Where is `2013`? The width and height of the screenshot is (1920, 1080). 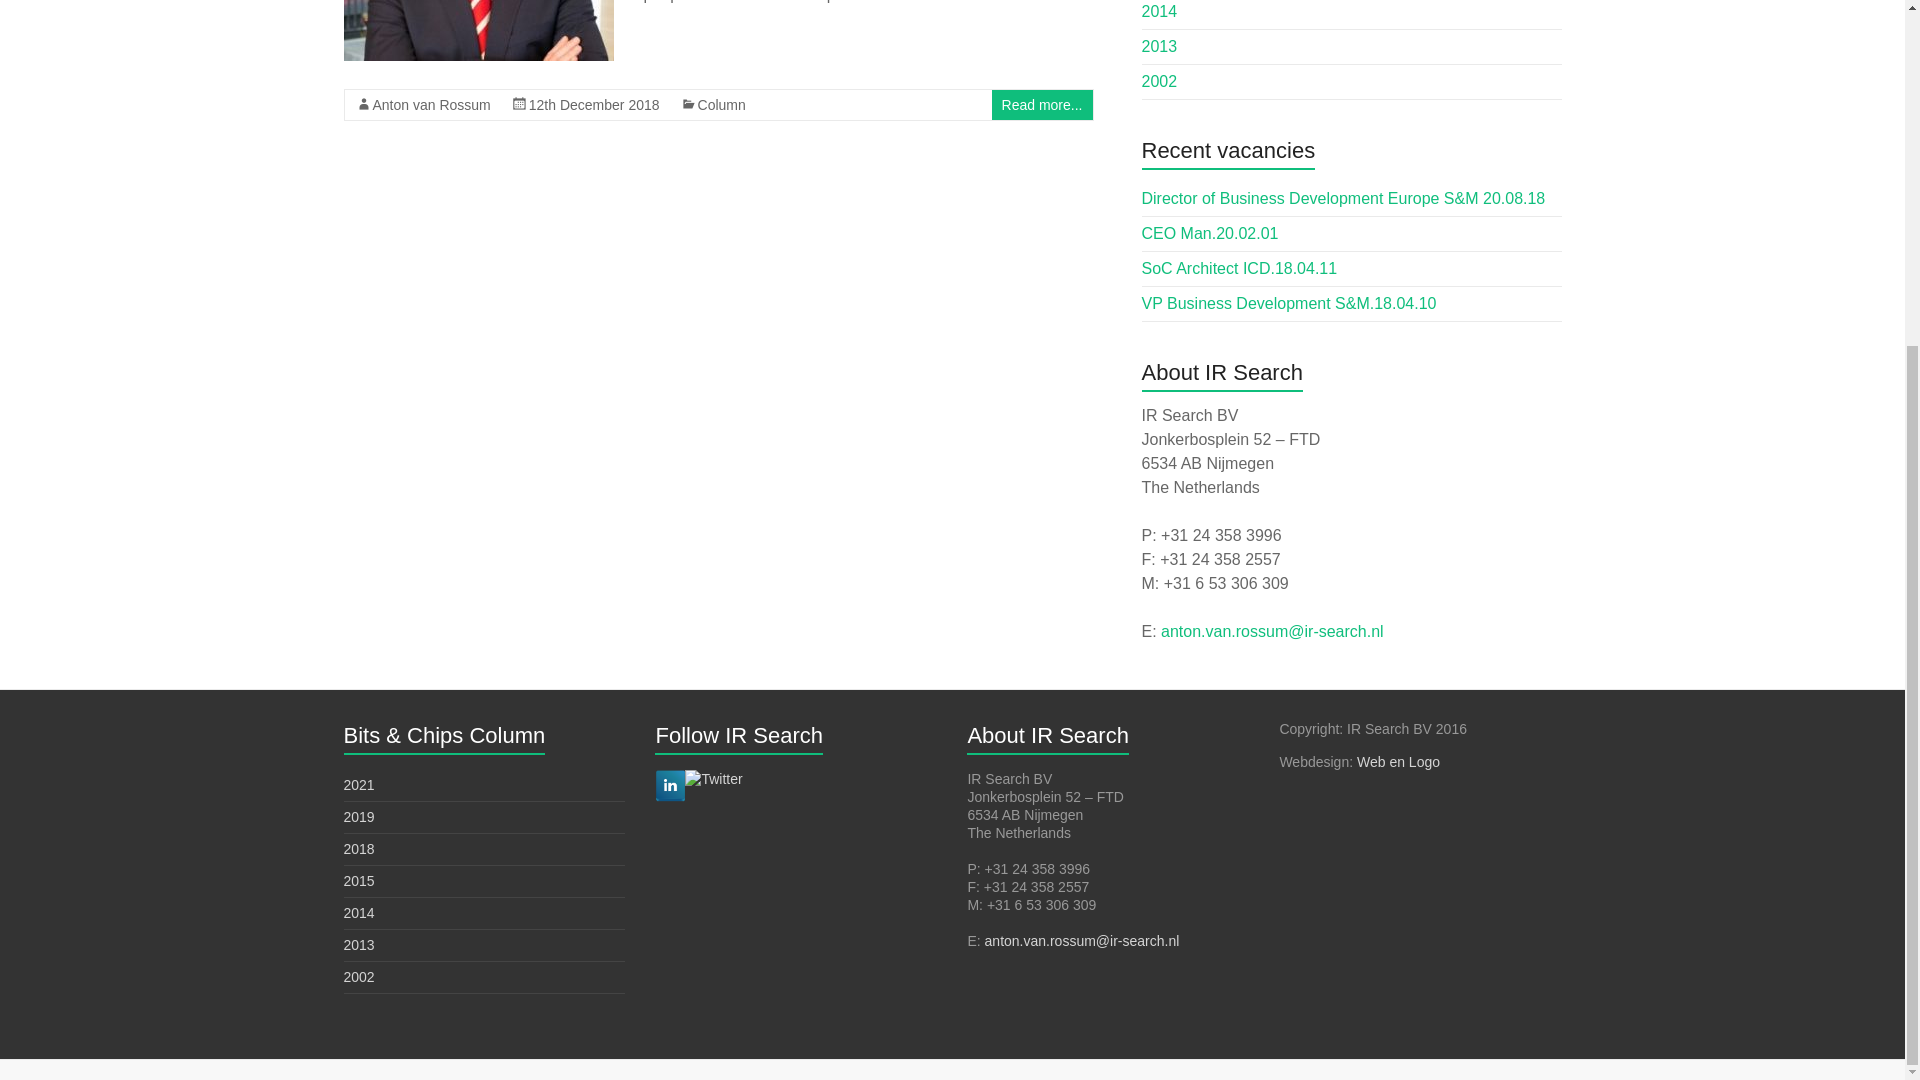 2013 is located at coordinates (1160, 46).